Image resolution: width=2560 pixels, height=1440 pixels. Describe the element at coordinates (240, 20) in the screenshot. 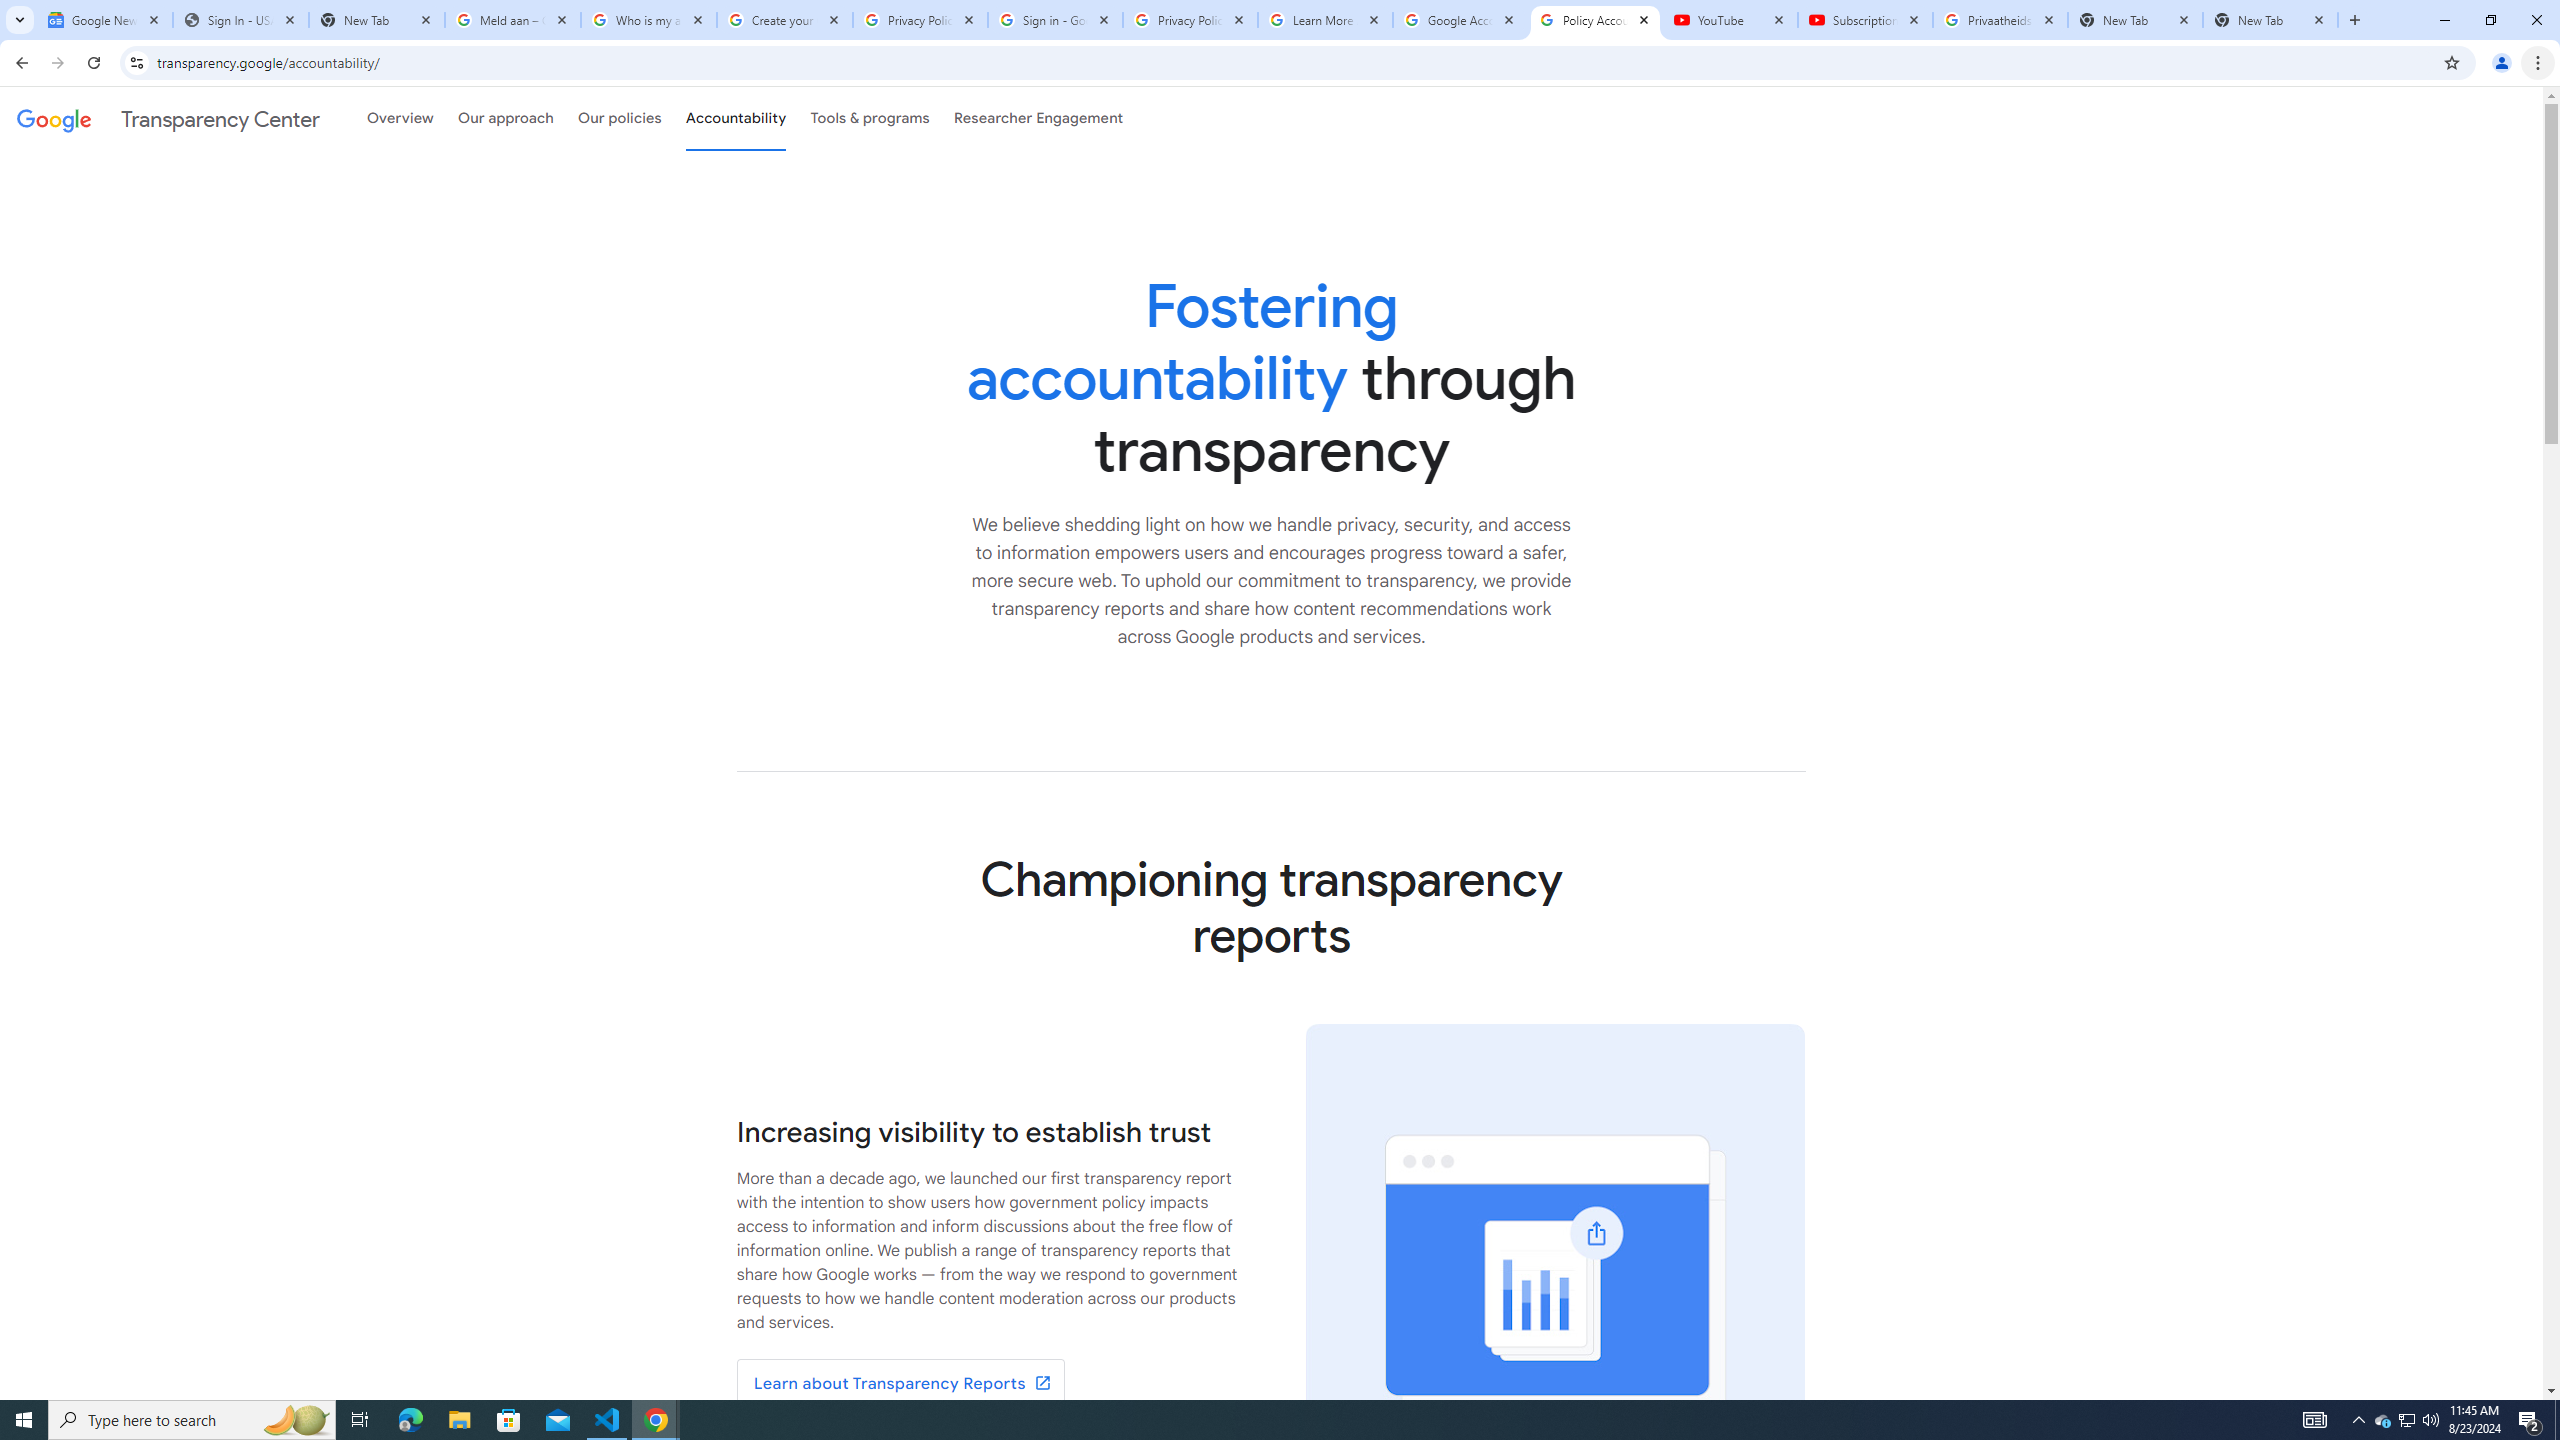

I see `Sign In - USA TODAY` at that location.